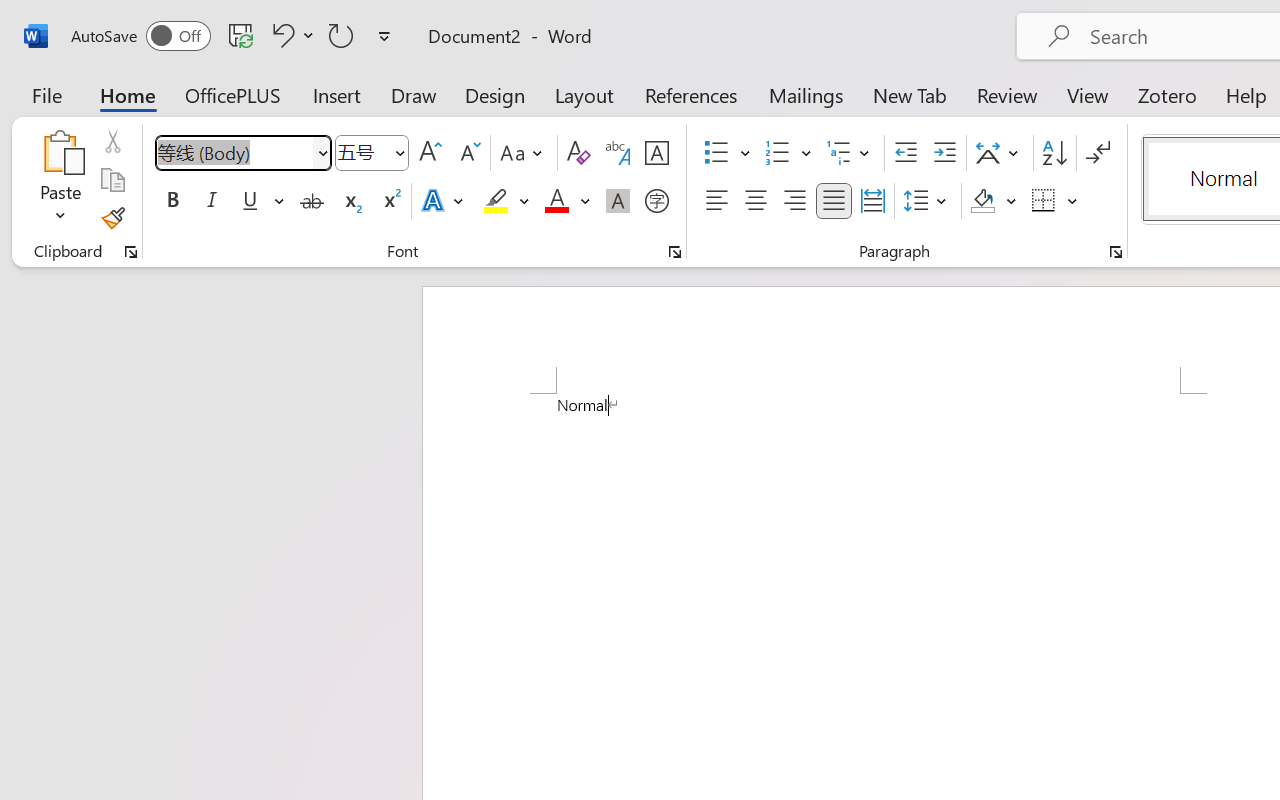 The width and height of the screenshot is (1280, 800). What do you see at coordinates (341, 35) in the screenshot?
I see `Repeat Doc Close` at bounding box center [341, 35].